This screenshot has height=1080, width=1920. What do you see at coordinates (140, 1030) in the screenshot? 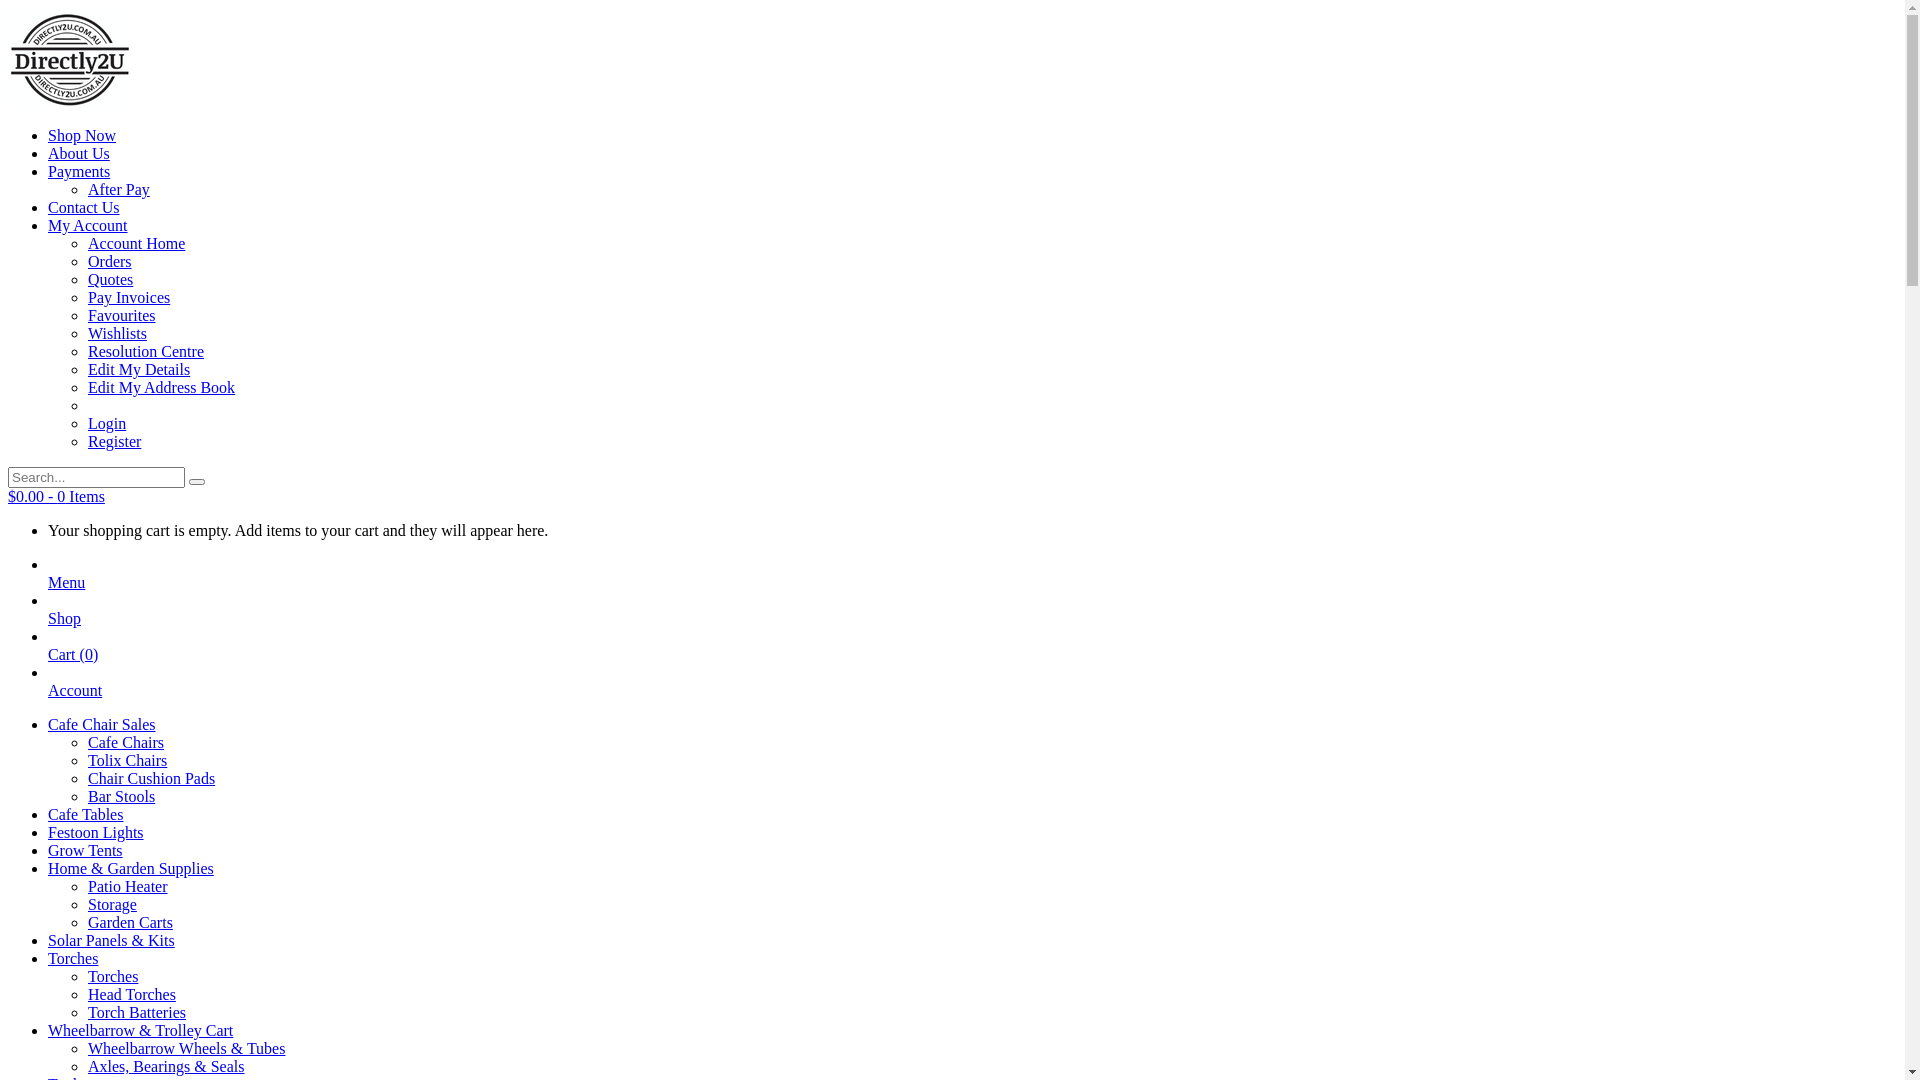
I see `Wheelbarrow & Trolley Cart` at bounding box center [140, 1030].